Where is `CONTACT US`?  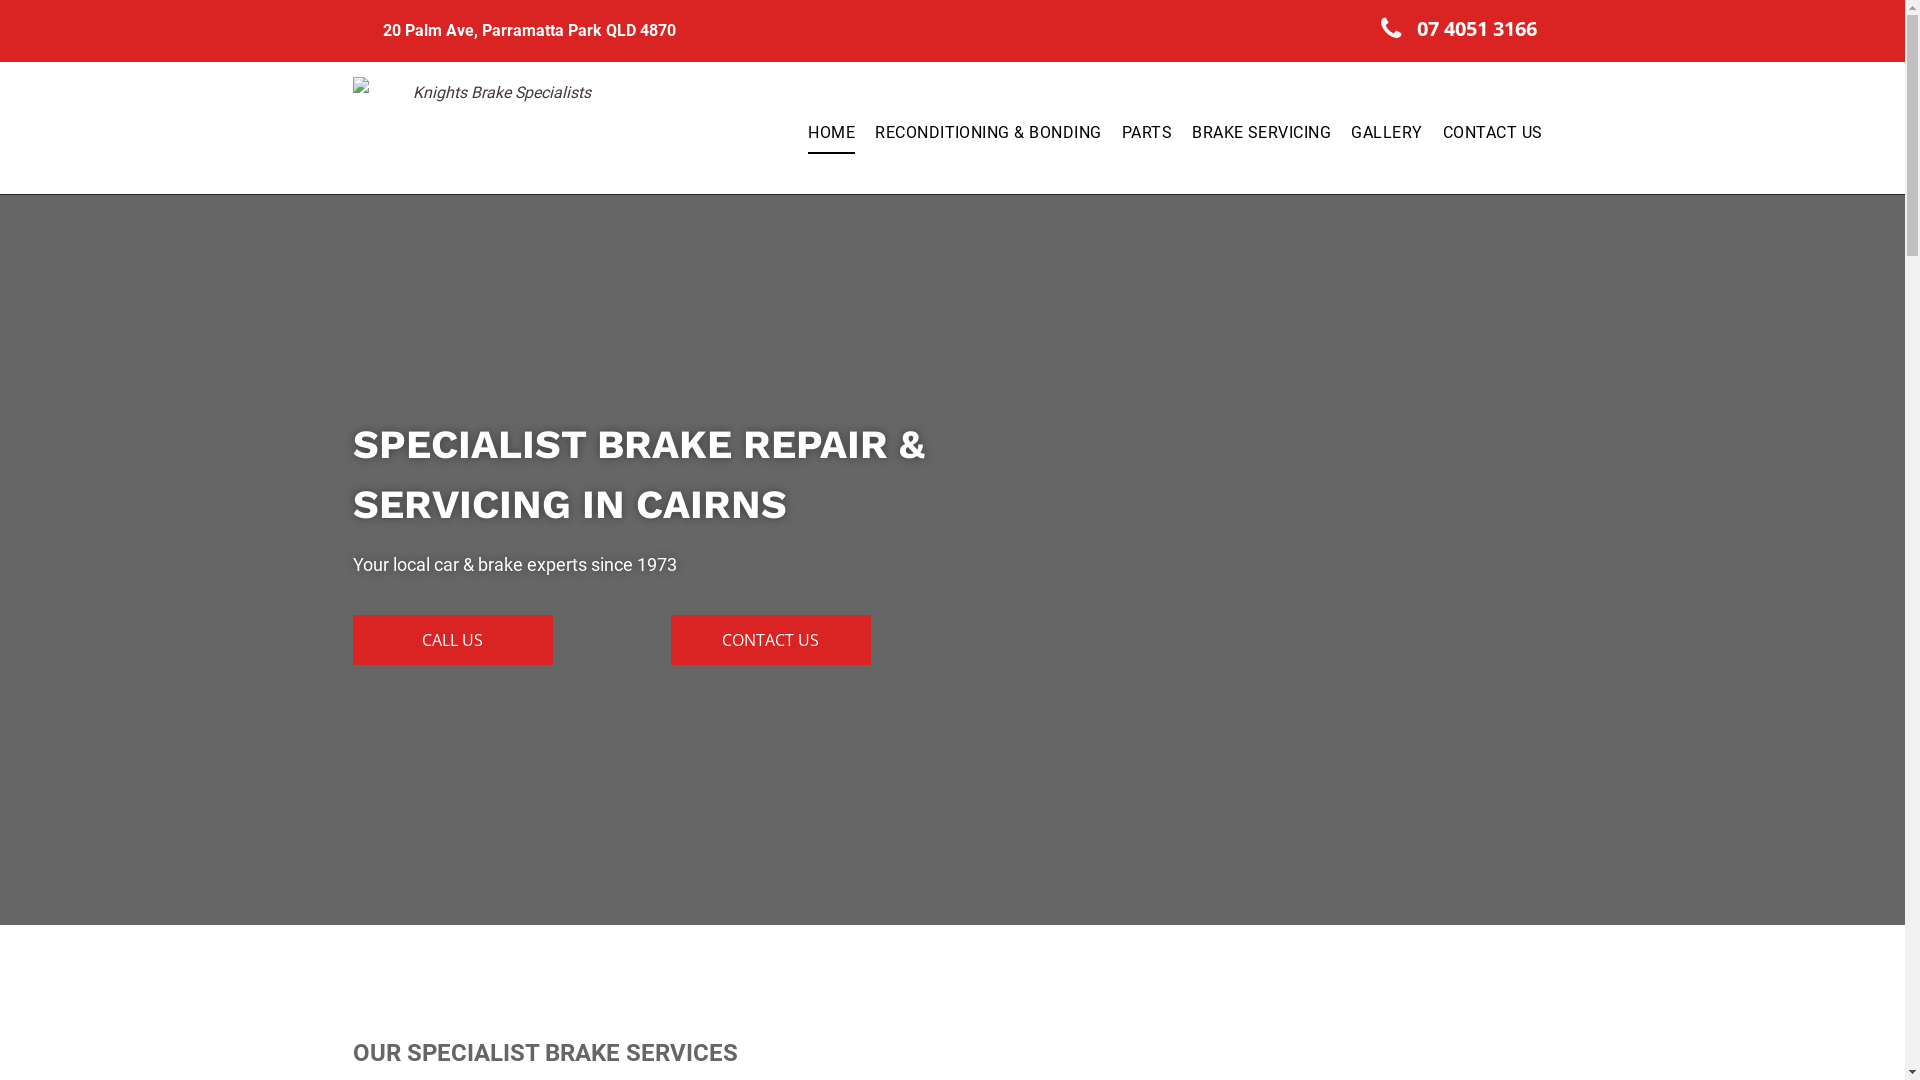 CONTACT US is located at coordinates (1493, 133).